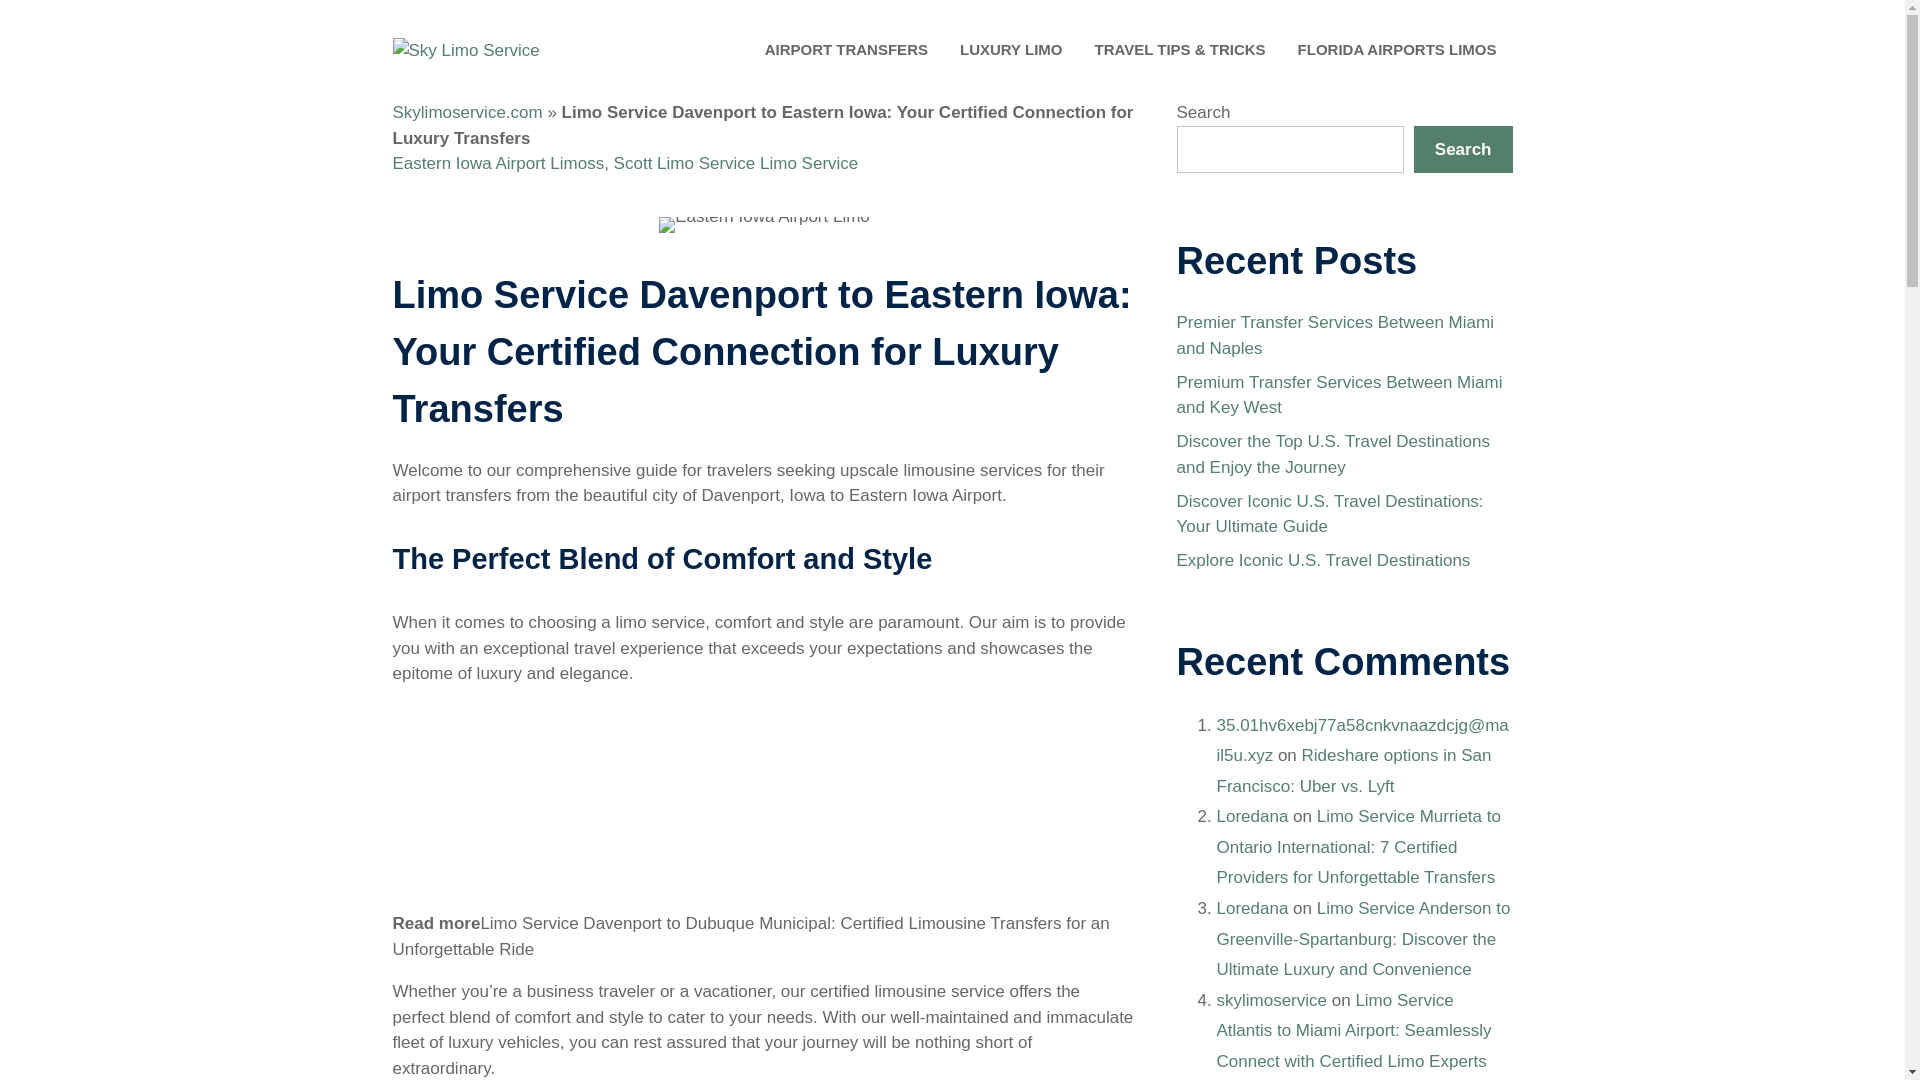 This screenshot has width=1920, height=1080. I want to click on Loredana, so click(1252, 908).